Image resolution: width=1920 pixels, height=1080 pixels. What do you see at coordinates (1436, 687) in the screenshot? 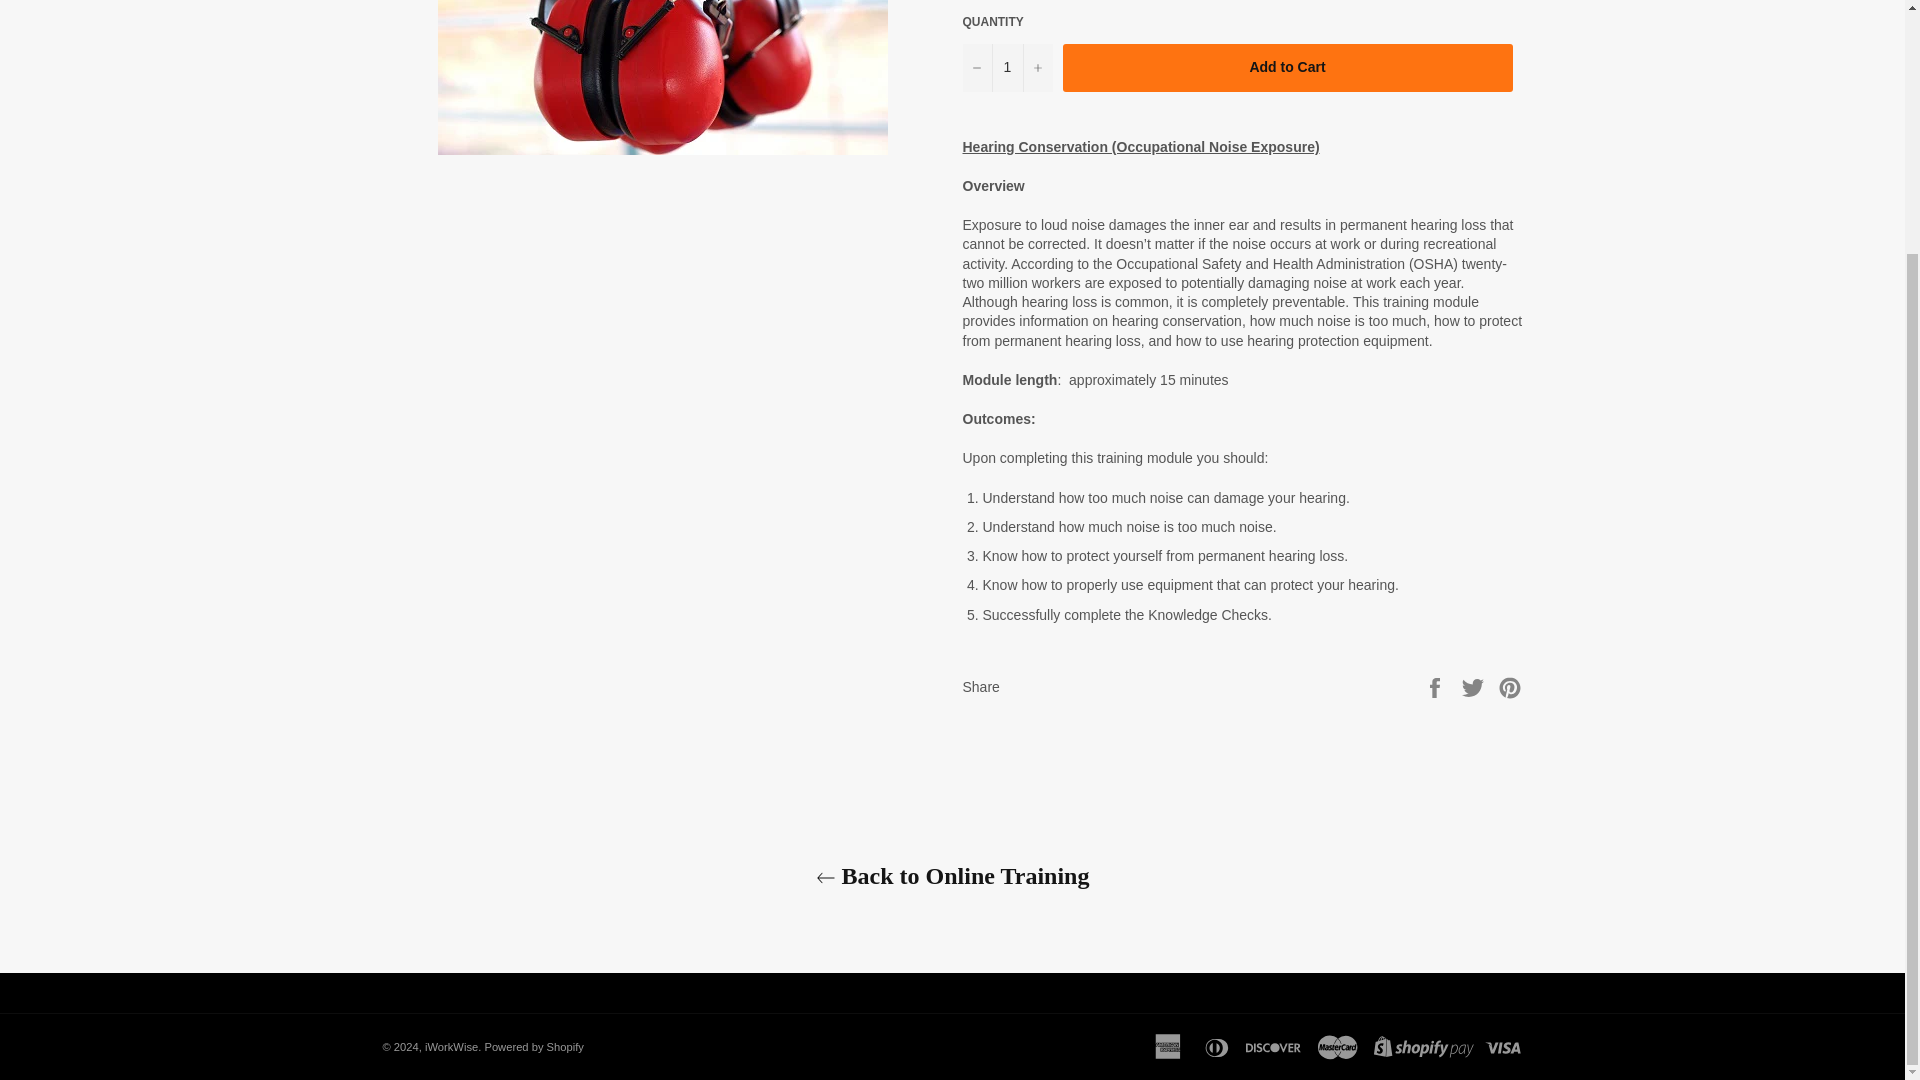
I see `Share on Facebook` at bounding box center [1436, 687].